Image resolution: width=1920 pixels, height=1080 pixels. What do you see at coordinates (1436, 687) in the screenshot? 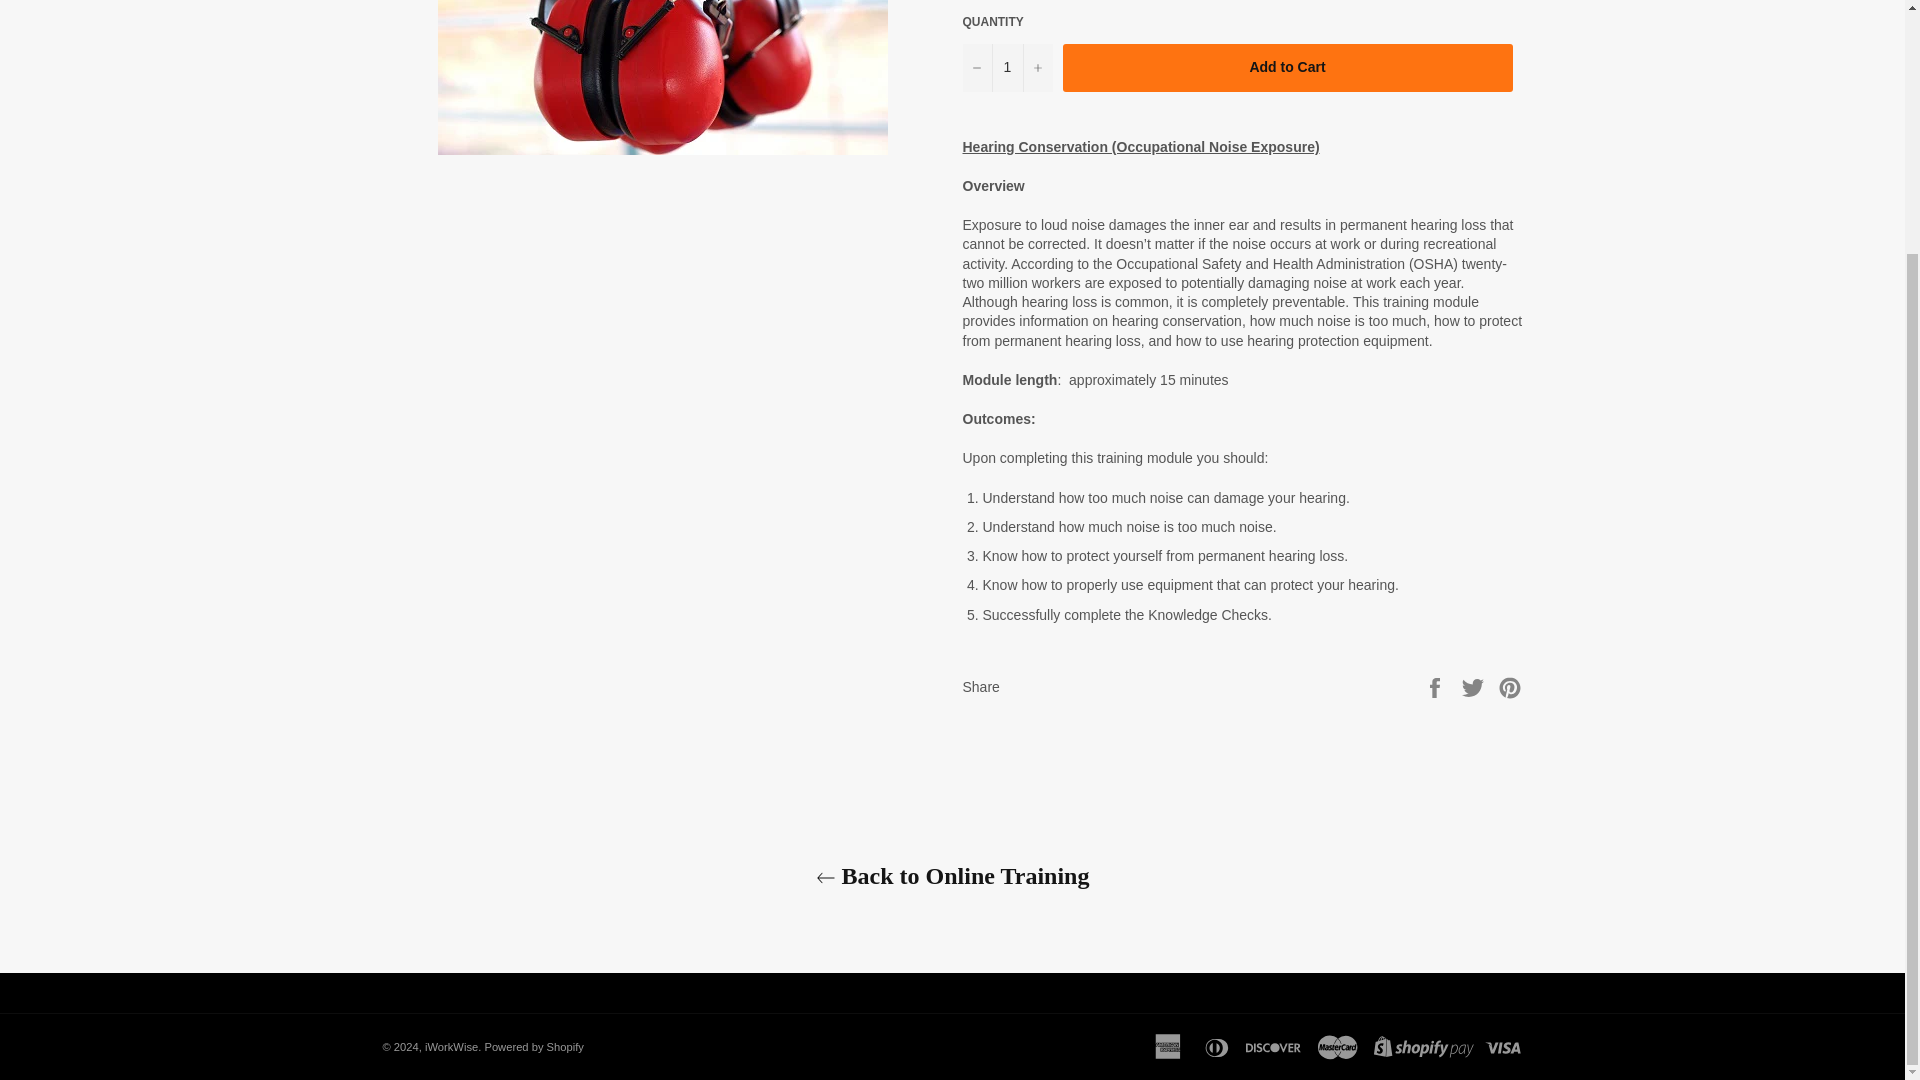
I see `Share on Facebook` at bounding box center [1436, 687].